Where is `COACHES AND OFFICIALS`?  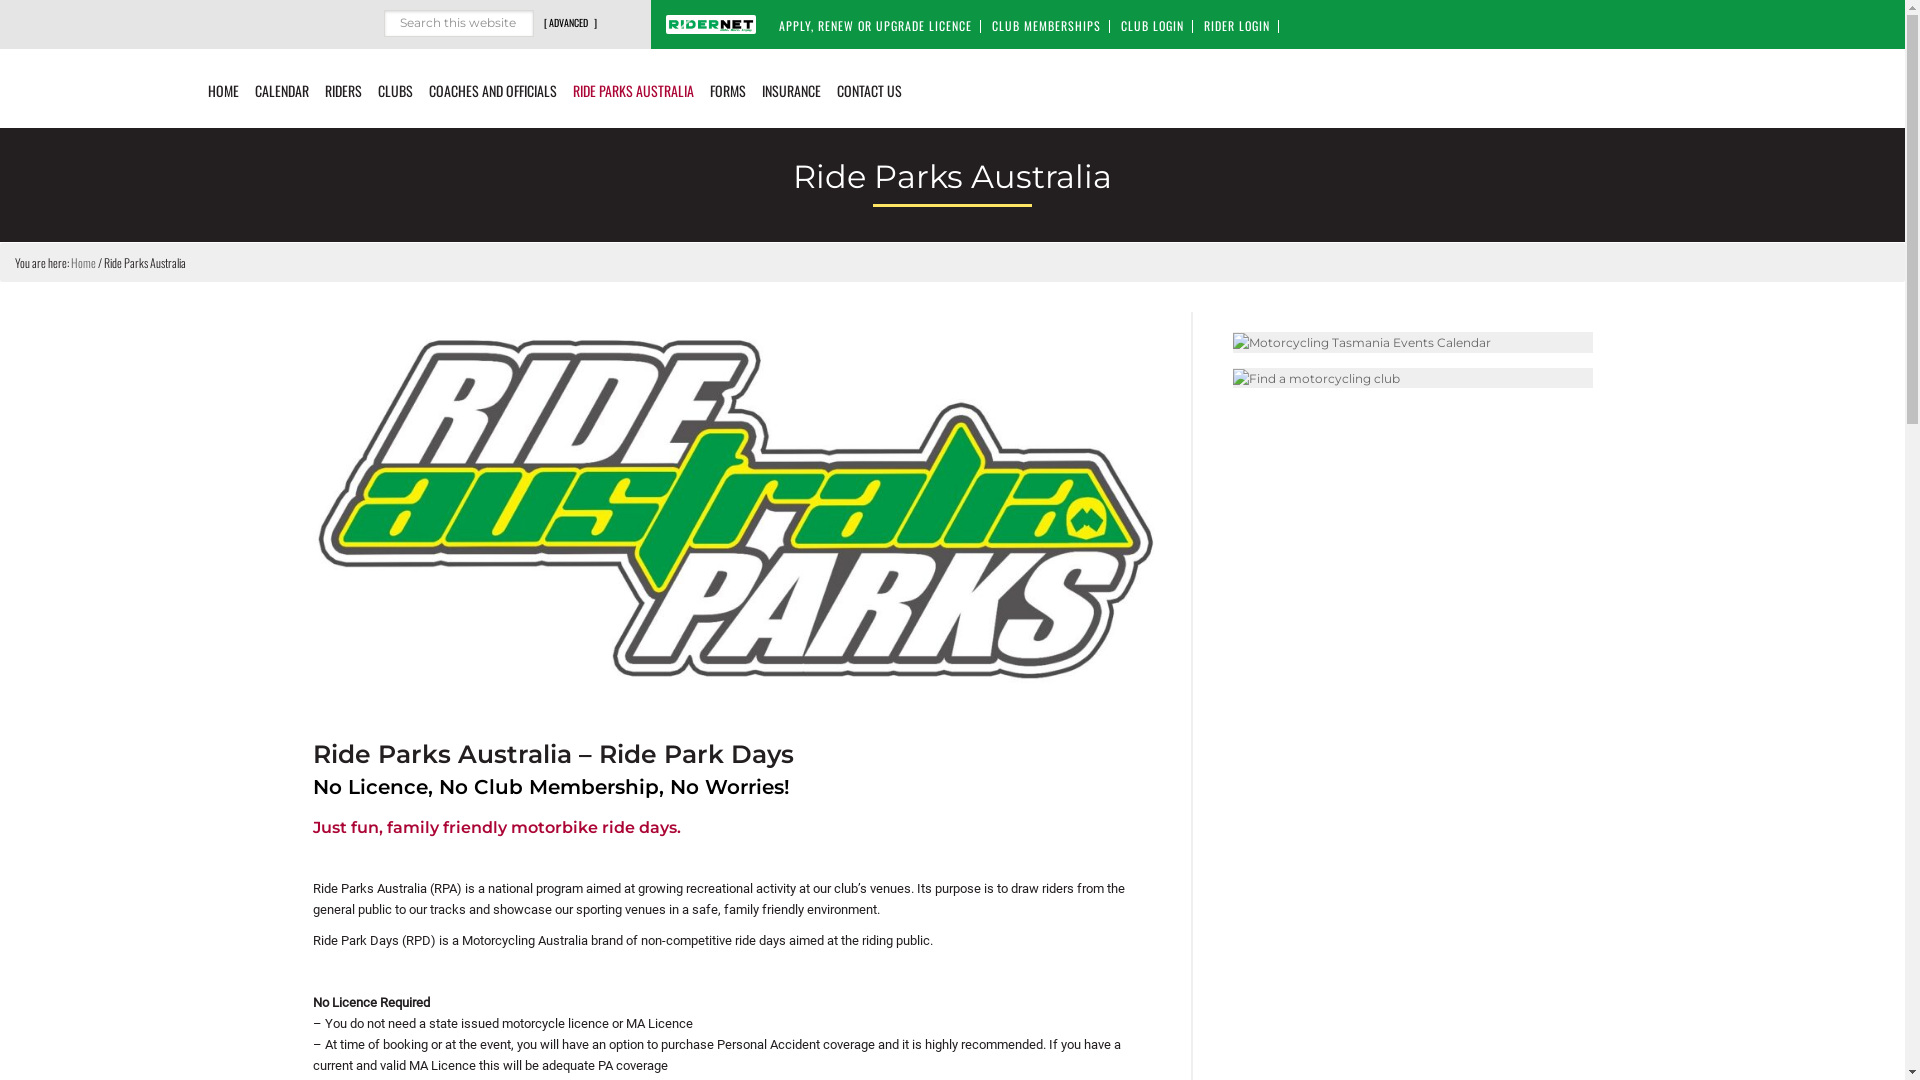
COACHES AND OFFICIALS is located at coordinates (493, 88).